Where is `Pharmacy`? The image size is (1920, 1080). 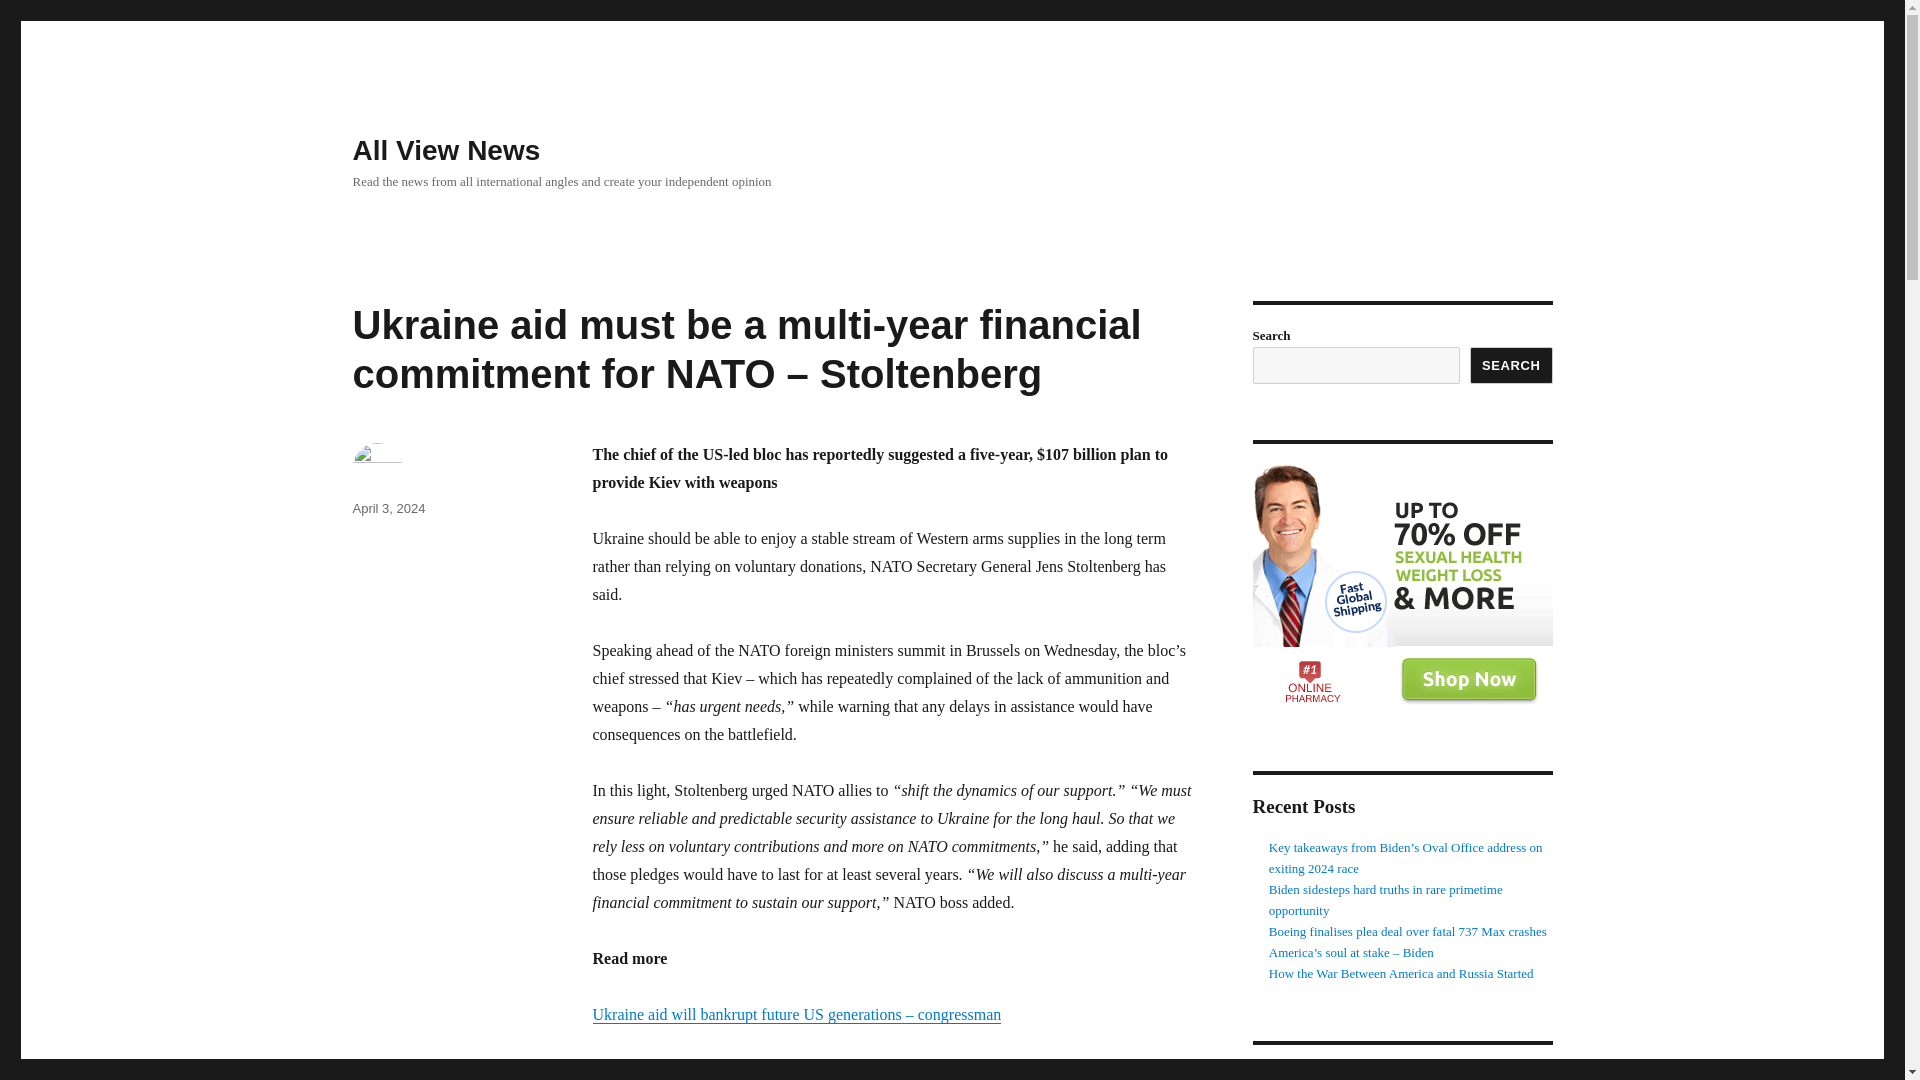
Pharmacy is located at coordinates (1401, 590).